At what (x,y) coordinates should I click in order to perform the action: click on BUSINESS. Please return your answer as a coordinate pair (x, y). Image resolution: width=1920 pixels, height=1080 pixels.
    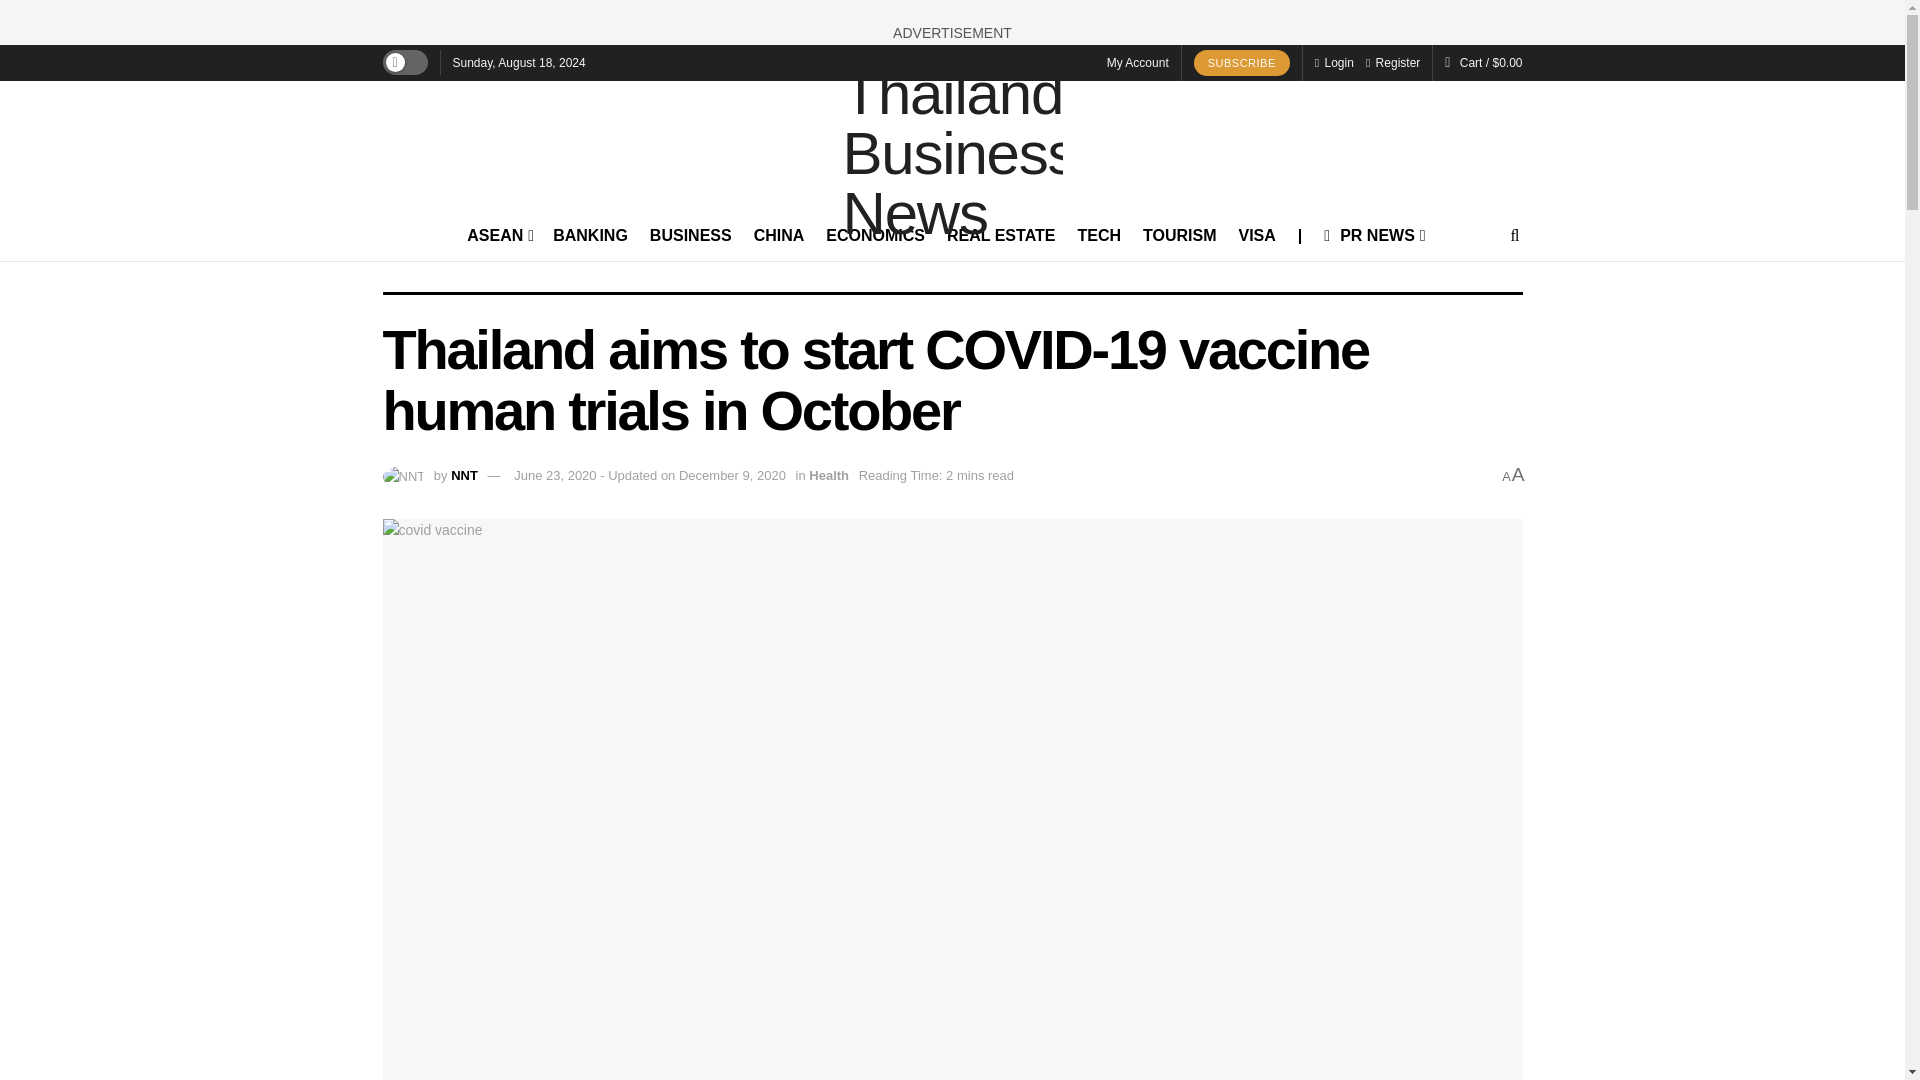
    Looking at the image, I should click on (690, 236).